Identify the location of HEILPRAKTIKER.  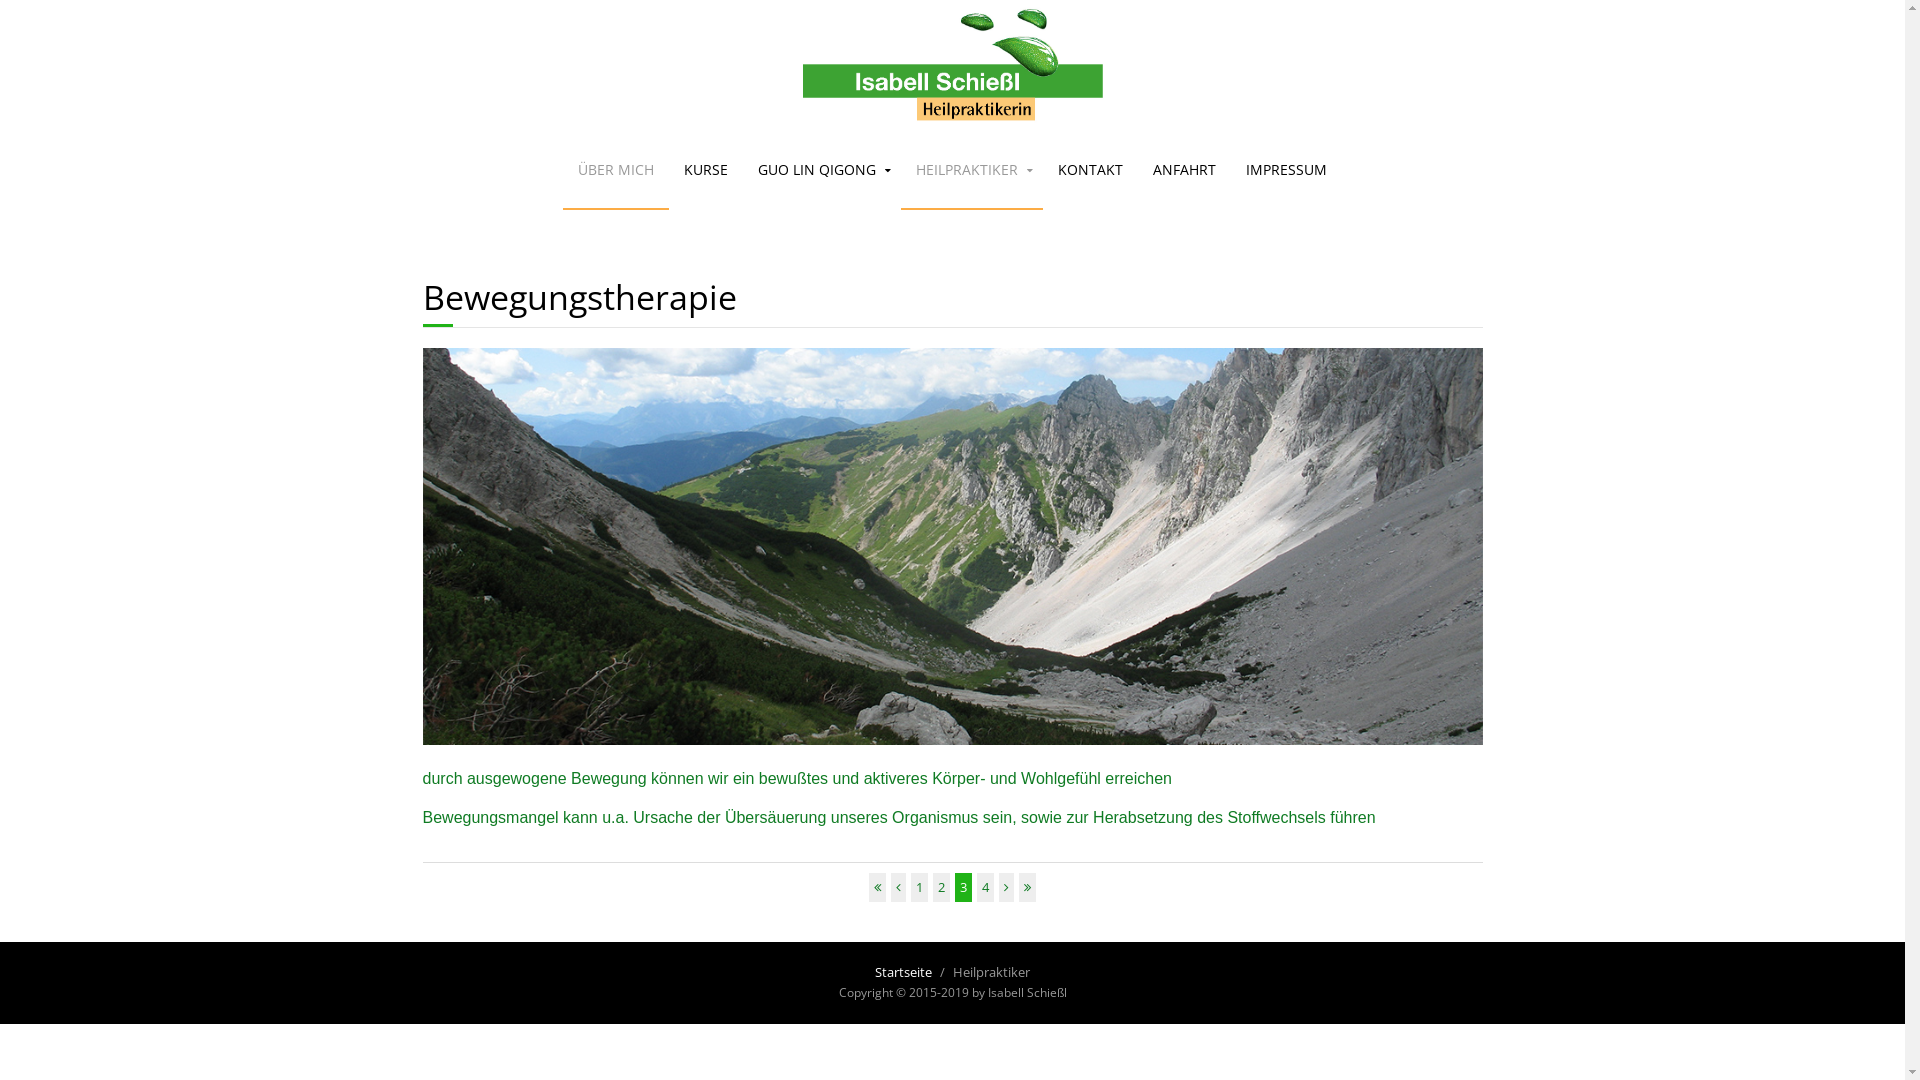
(972, 170).